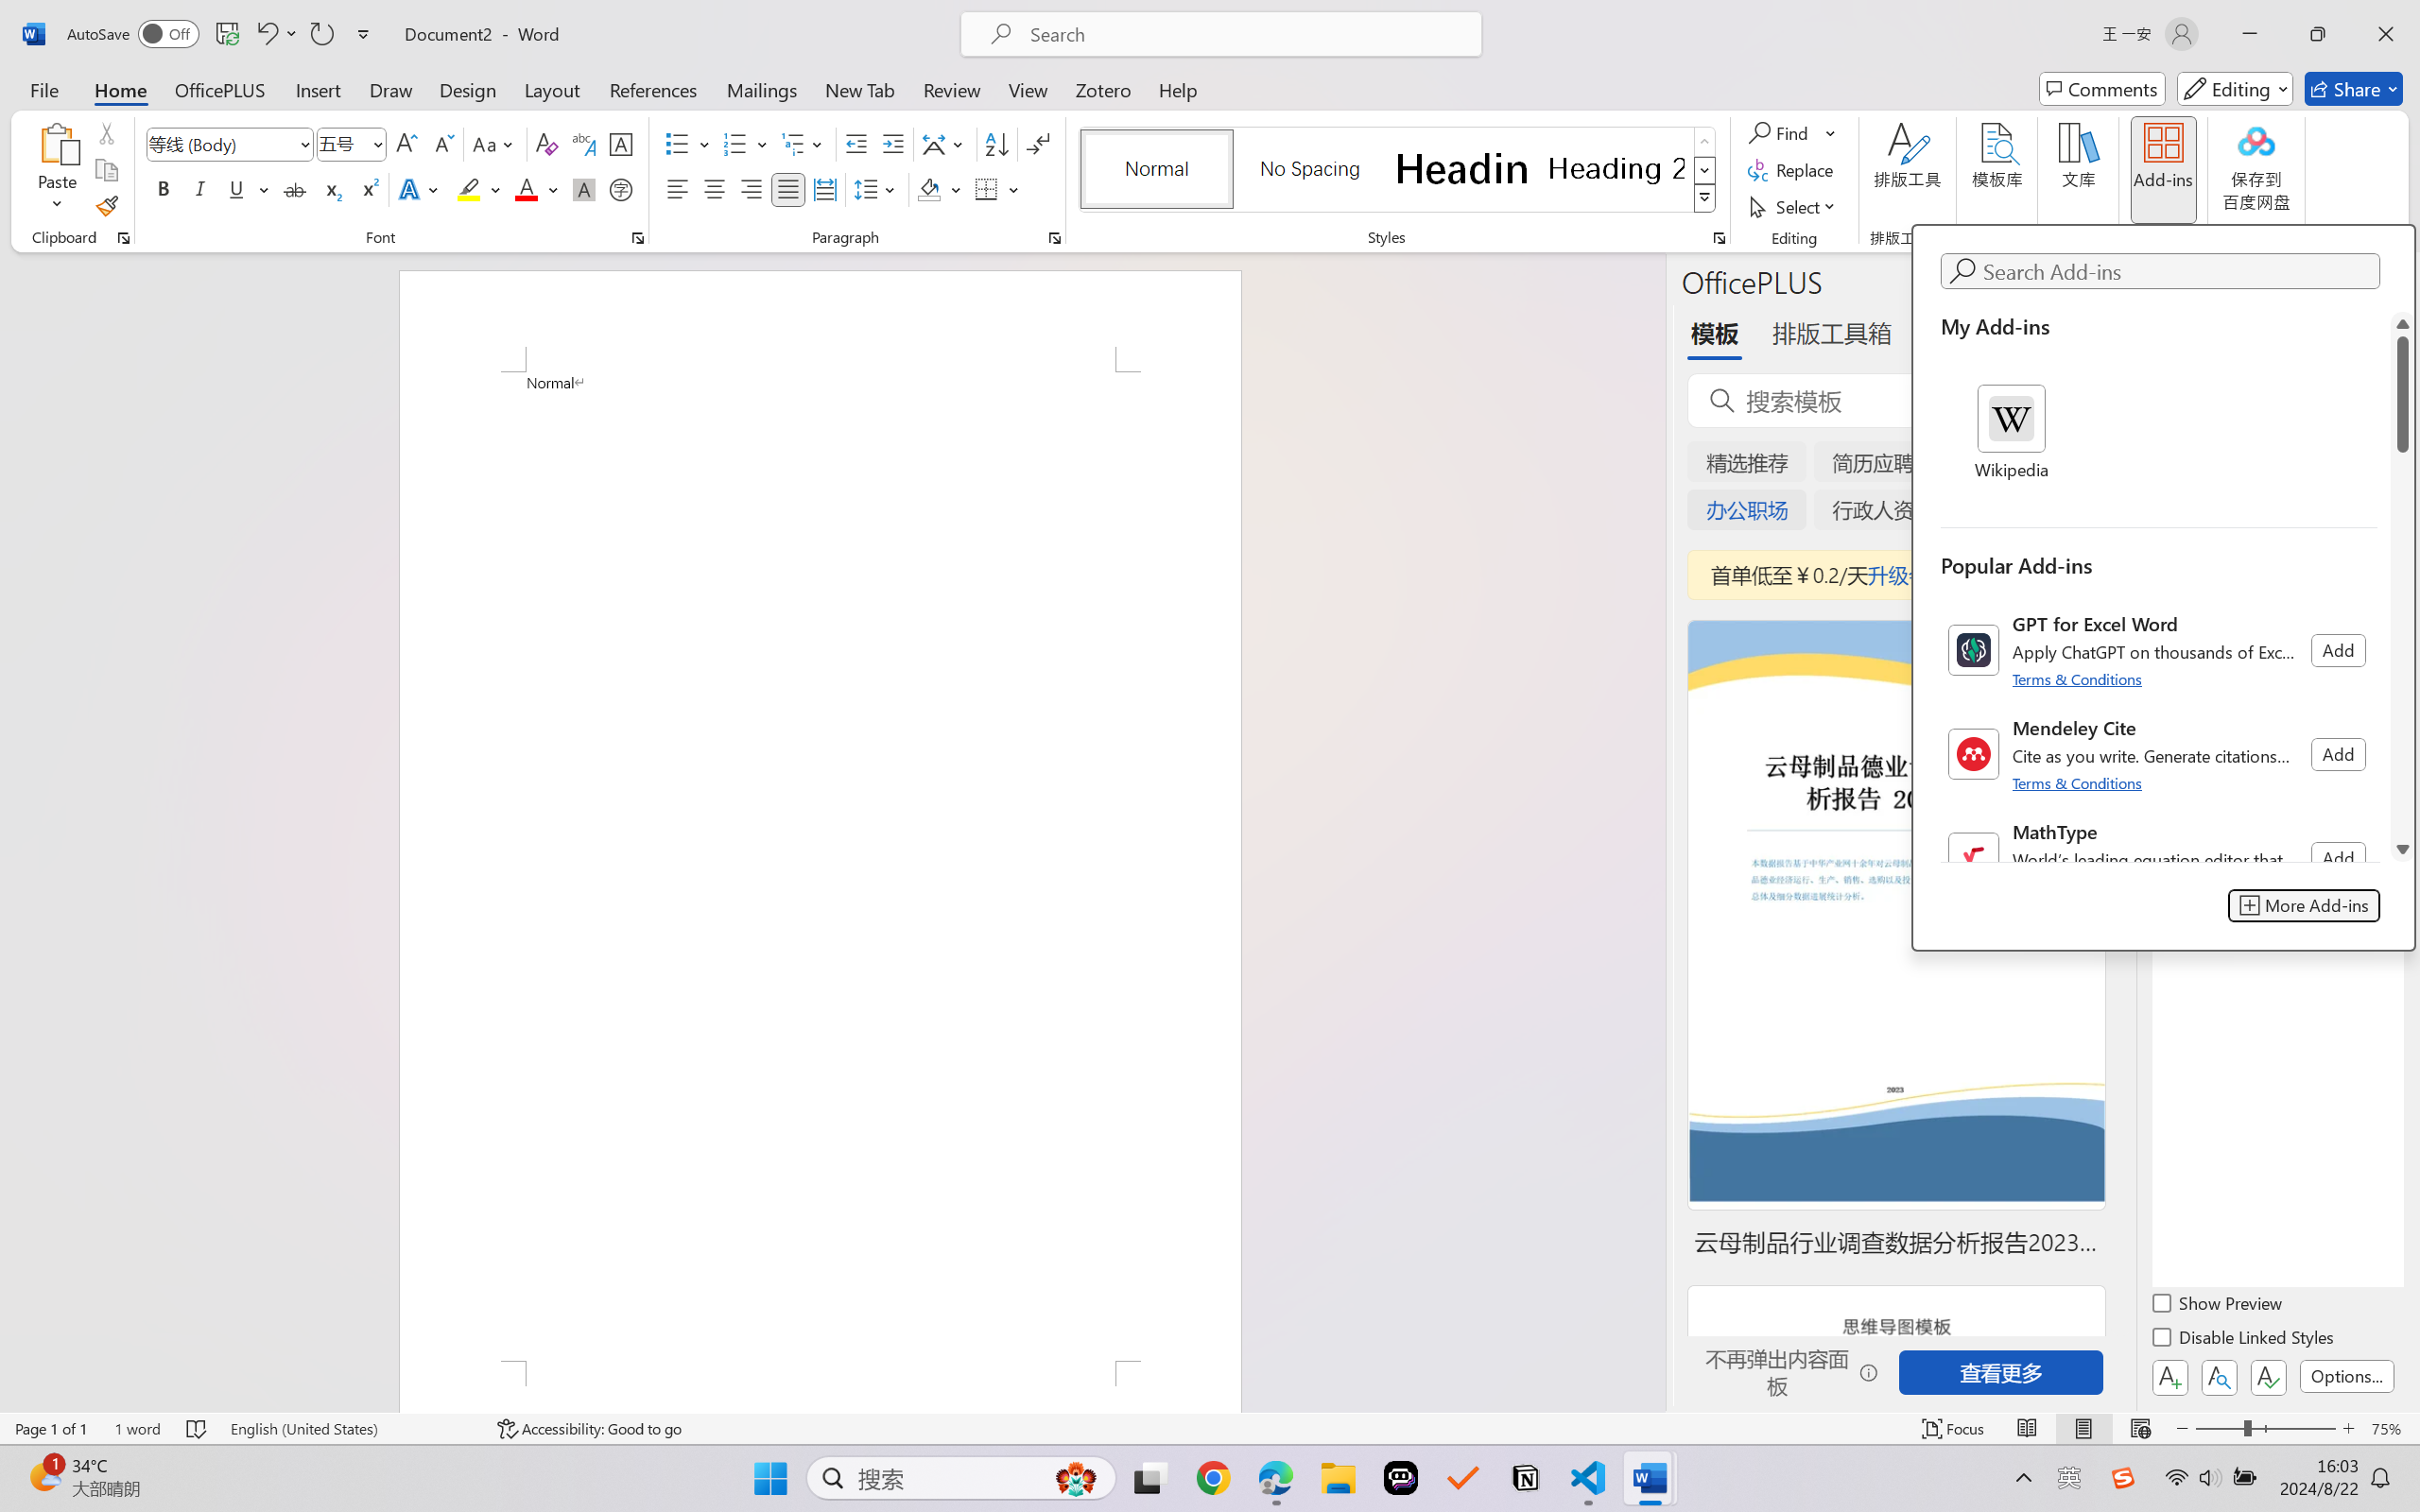 This screenshot has height=1512, width=2420. What do you see at coordinates (1028, 89) in the screenshot?
I see `View` at bounding box center [1028, 89].